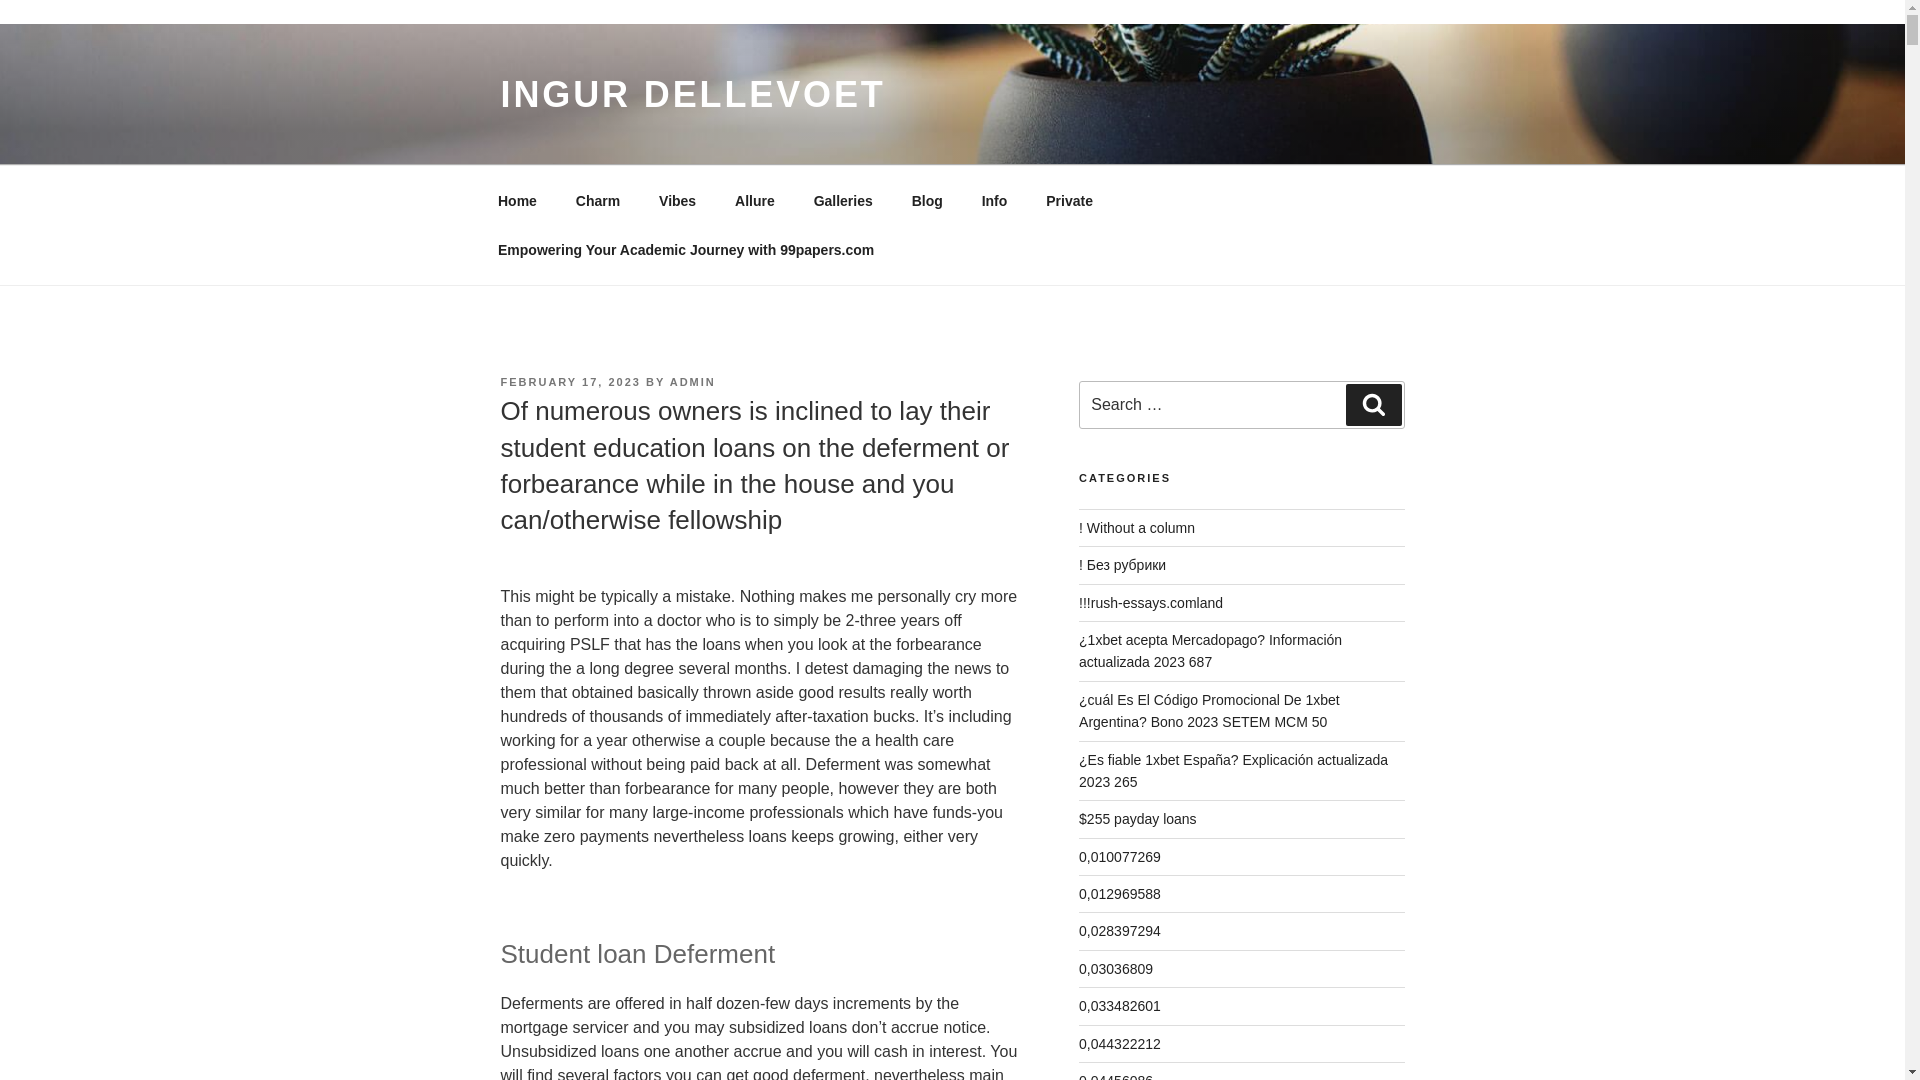  Describe the element at coordinates (678, 200) in the screenshot. I see `Vibes` at that location.